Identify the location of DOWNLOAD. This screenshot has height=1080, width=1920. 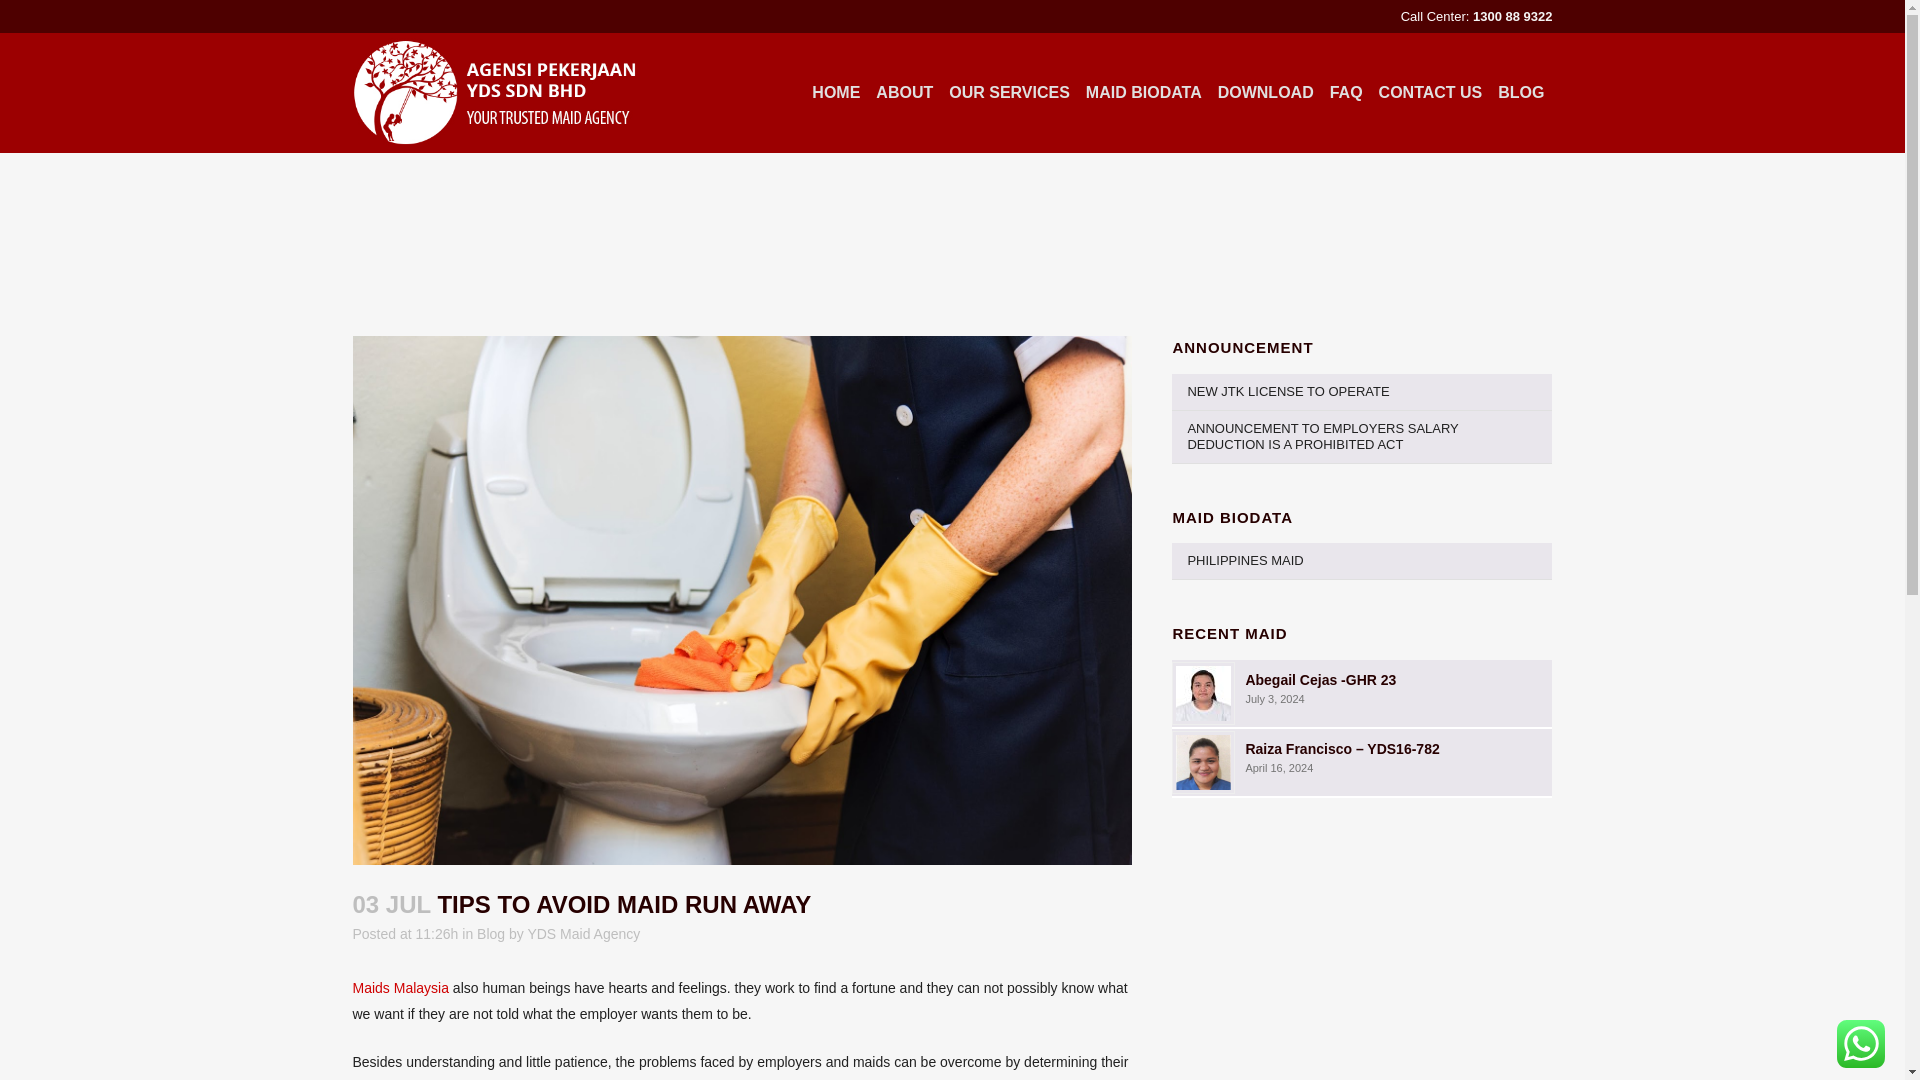
(1266, 93).